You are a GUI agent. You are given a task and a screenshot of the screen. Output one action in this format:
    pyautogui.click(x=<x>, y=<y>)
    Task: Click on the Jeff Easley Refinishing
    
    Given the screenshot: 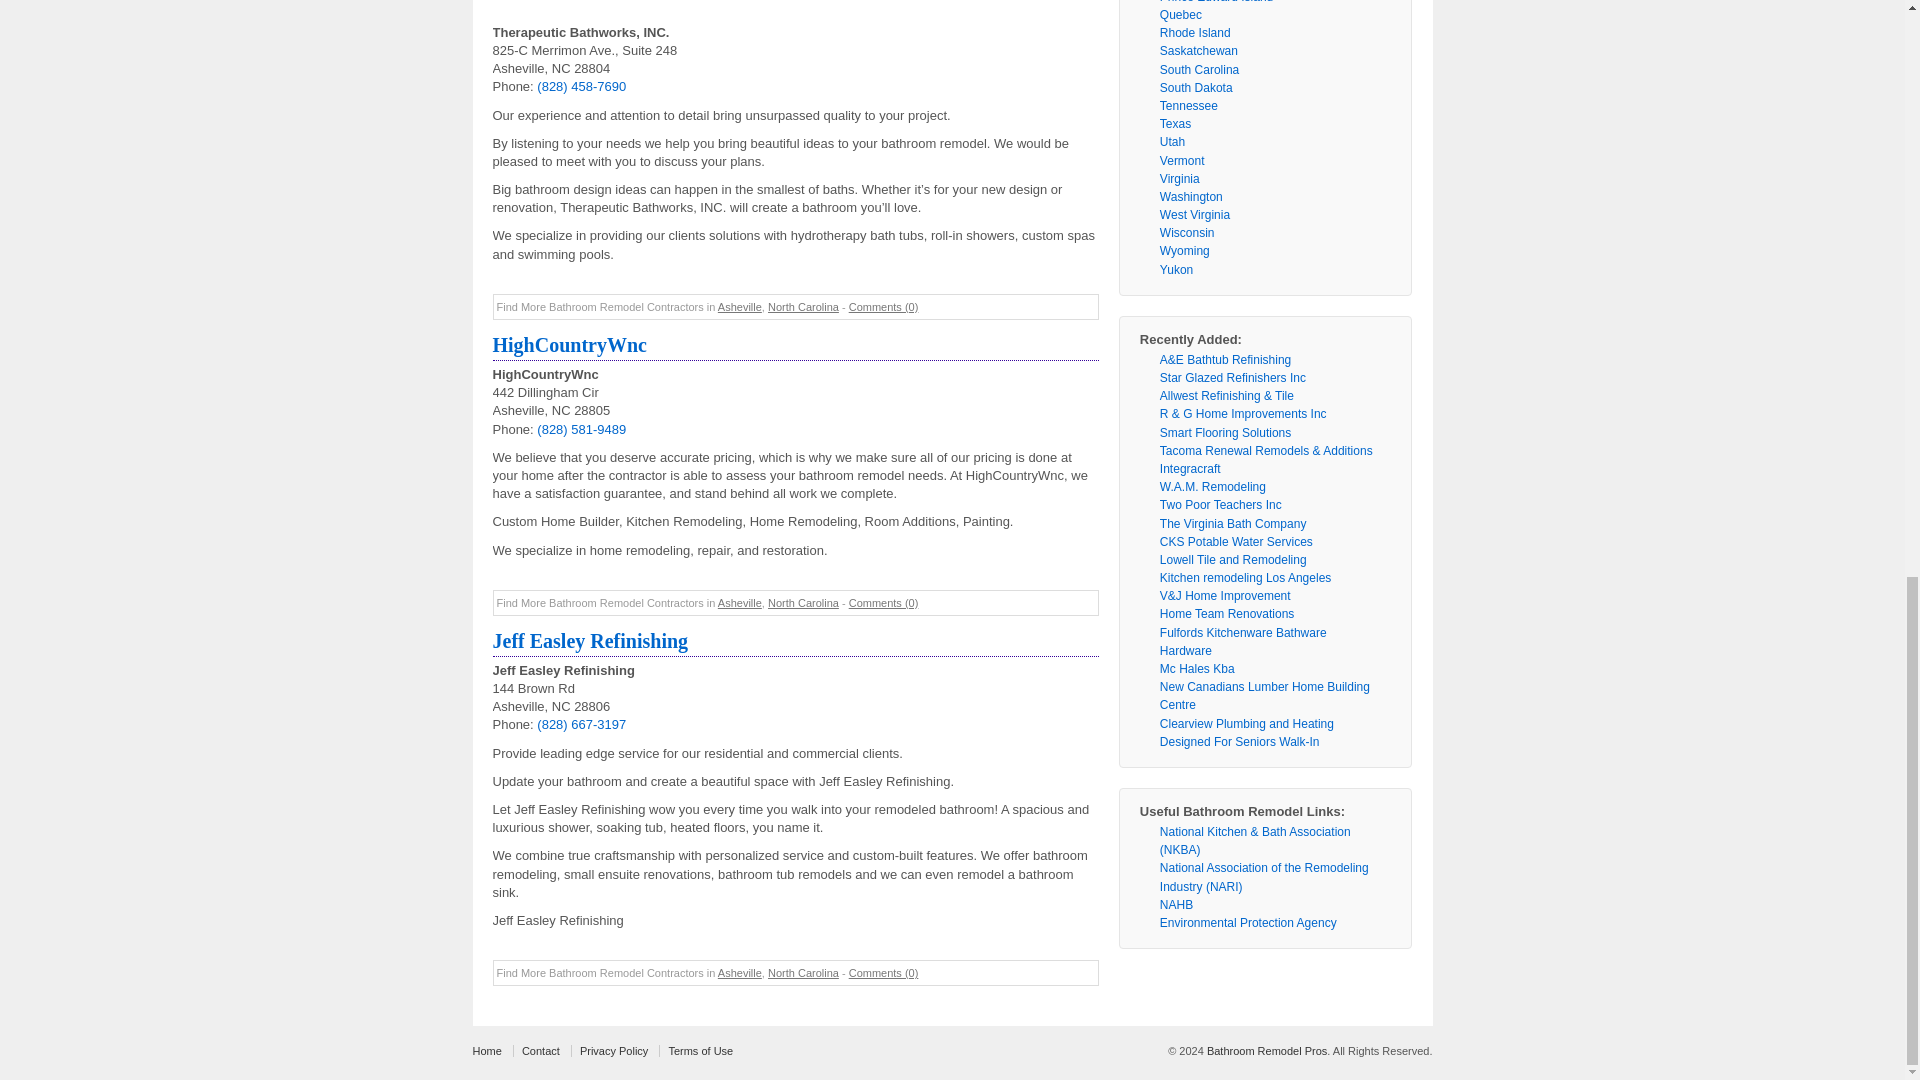 What is the action you would take?
    pyautogui.click(x=589, y=640)
    